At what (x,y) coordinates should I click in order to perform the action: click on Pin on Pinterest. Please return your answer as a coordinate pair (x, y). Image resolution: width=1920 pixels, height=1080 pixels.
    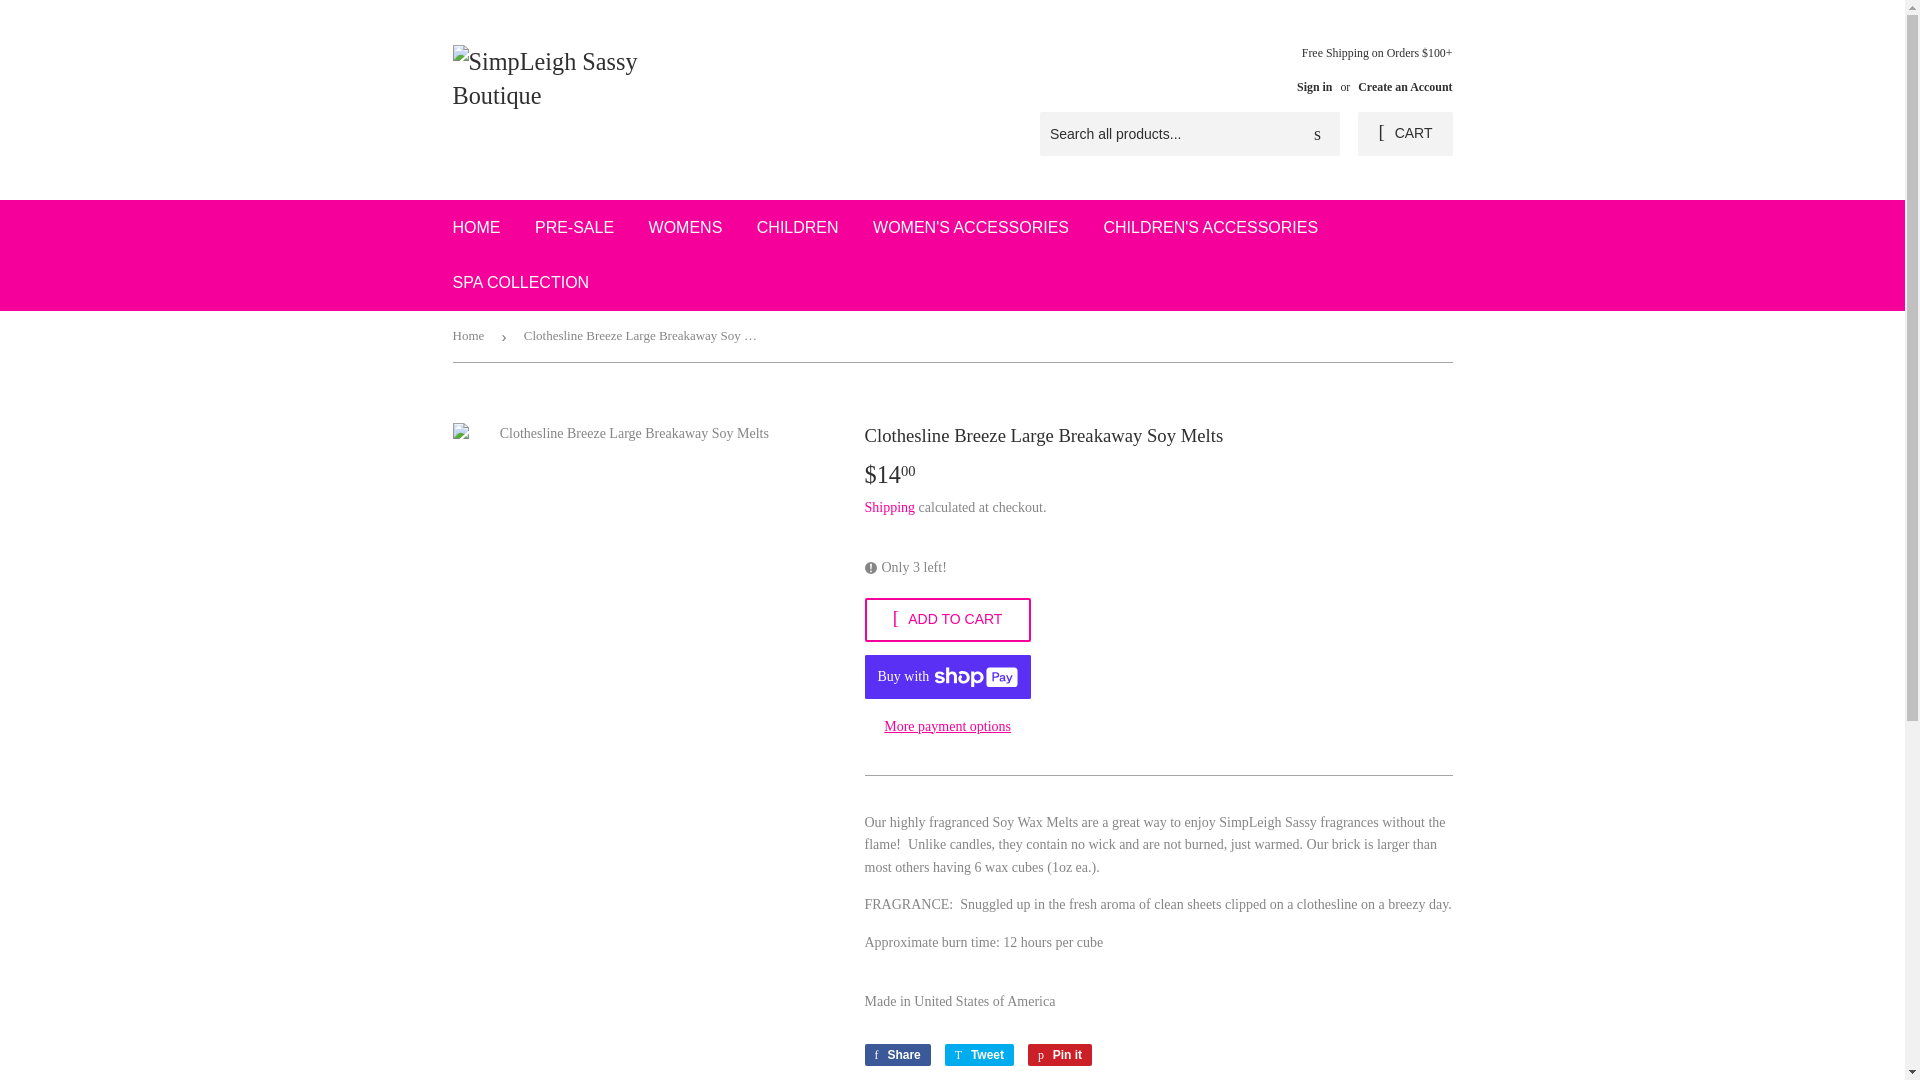
    Looking at the image, I should click on (1060, 1054).